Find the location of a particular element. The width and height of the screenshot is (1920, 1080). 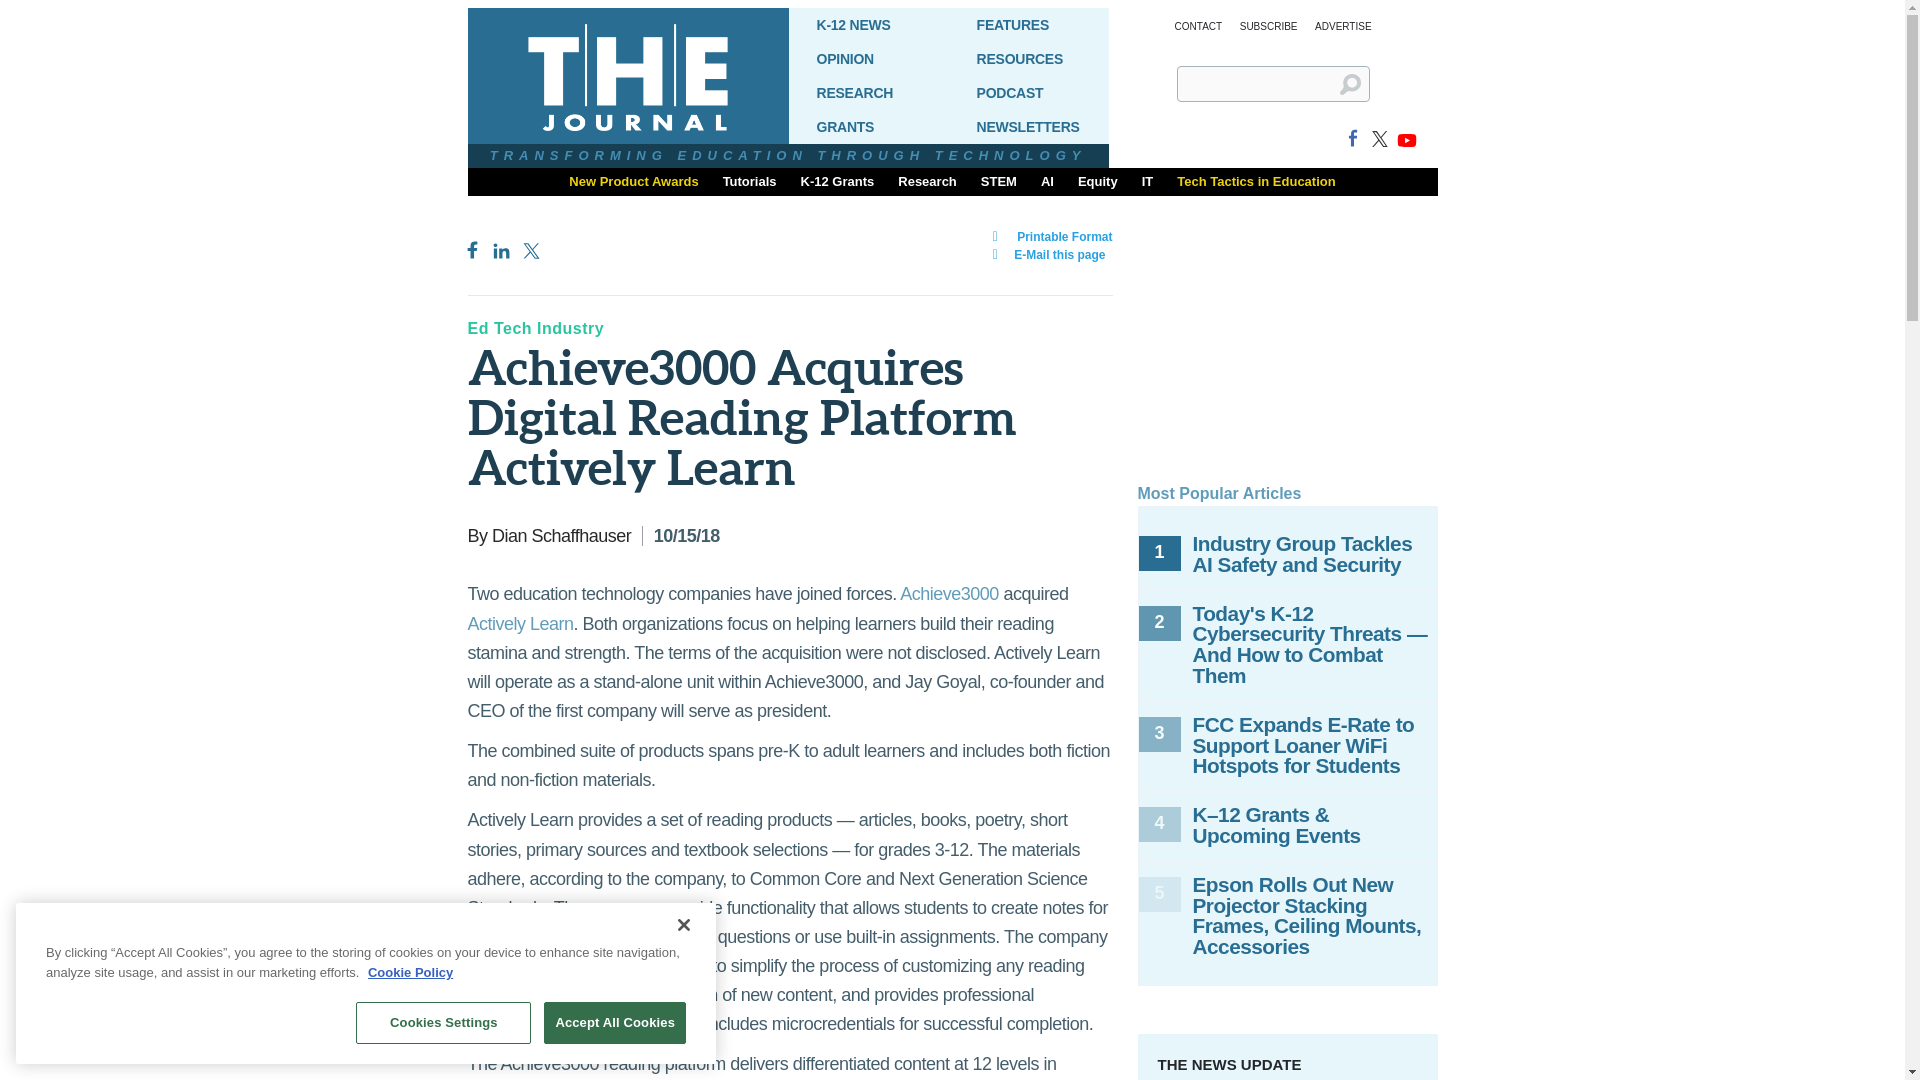

New Product Awards is located at coordinates (633, 182).